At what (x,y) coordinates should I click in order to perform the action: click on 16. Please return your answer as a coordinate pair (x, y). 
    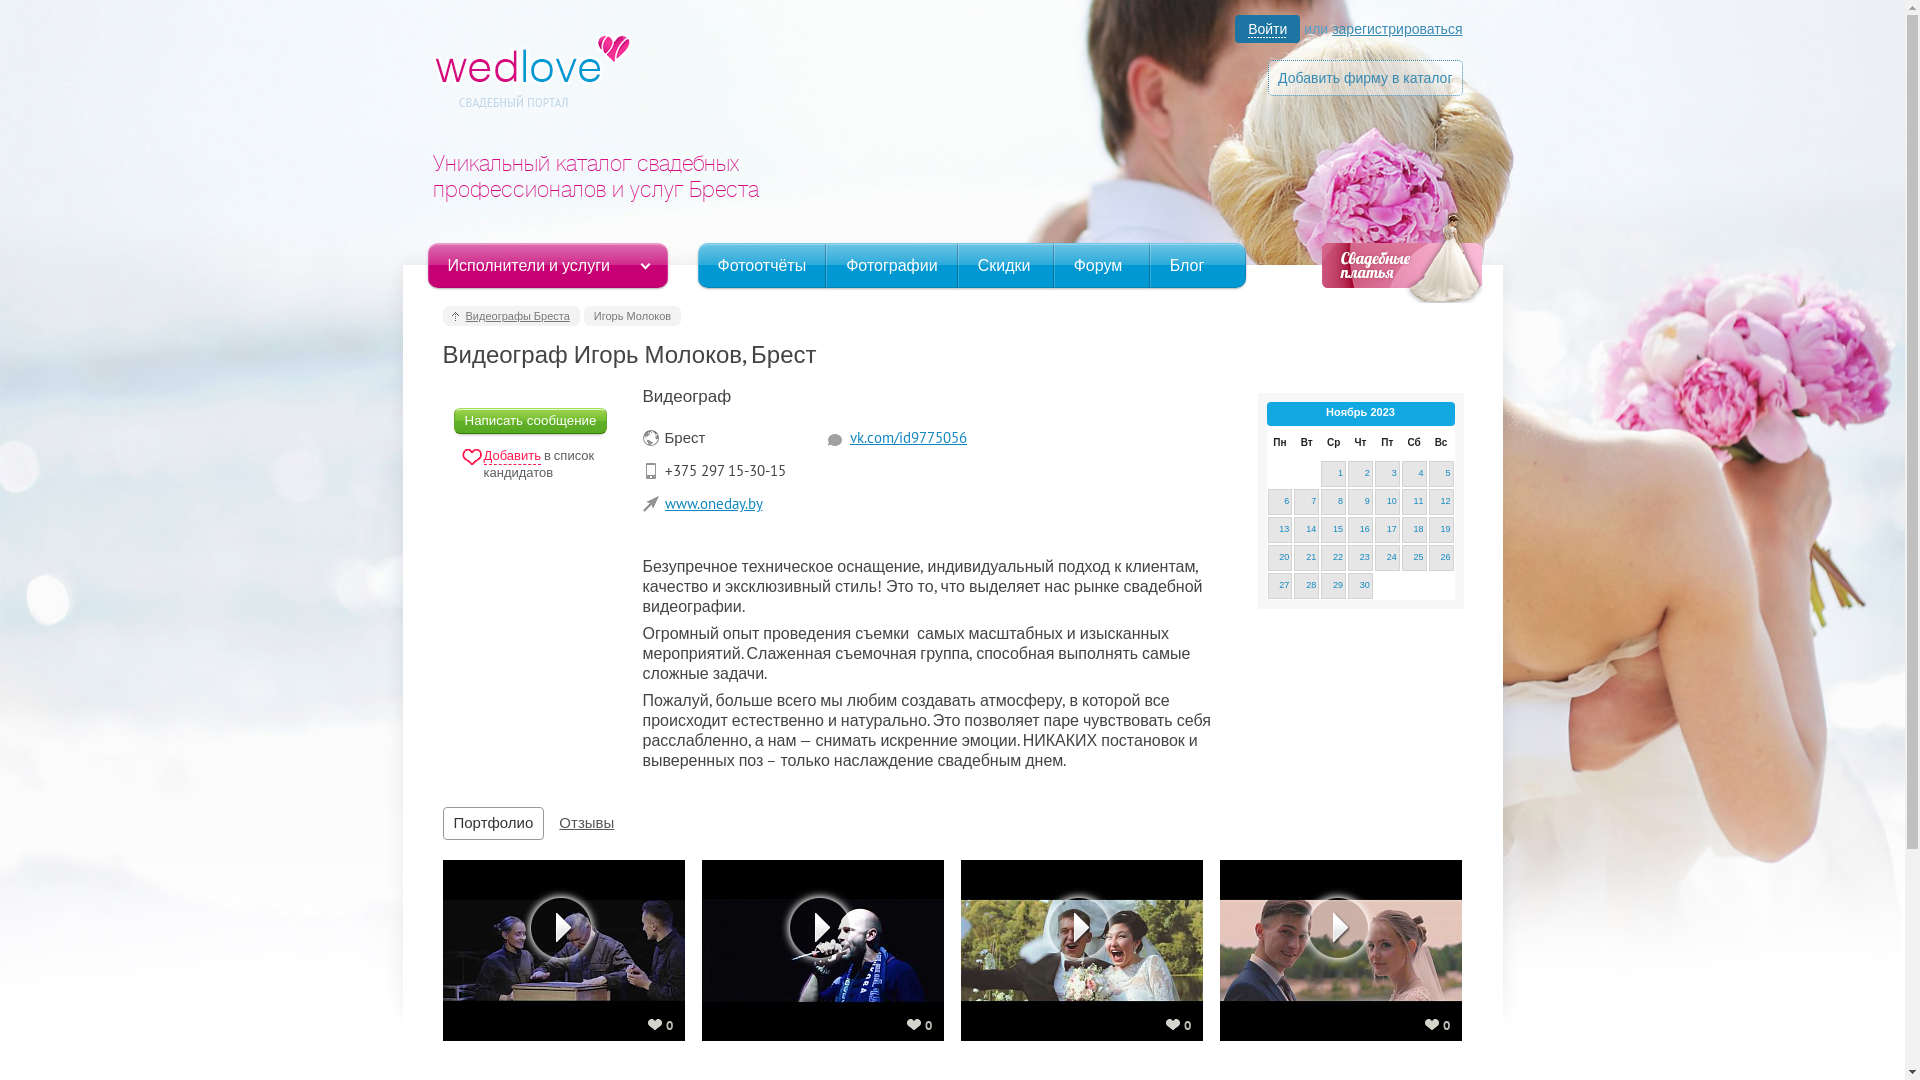
    Looking at the image, I should click on (1360, 530).